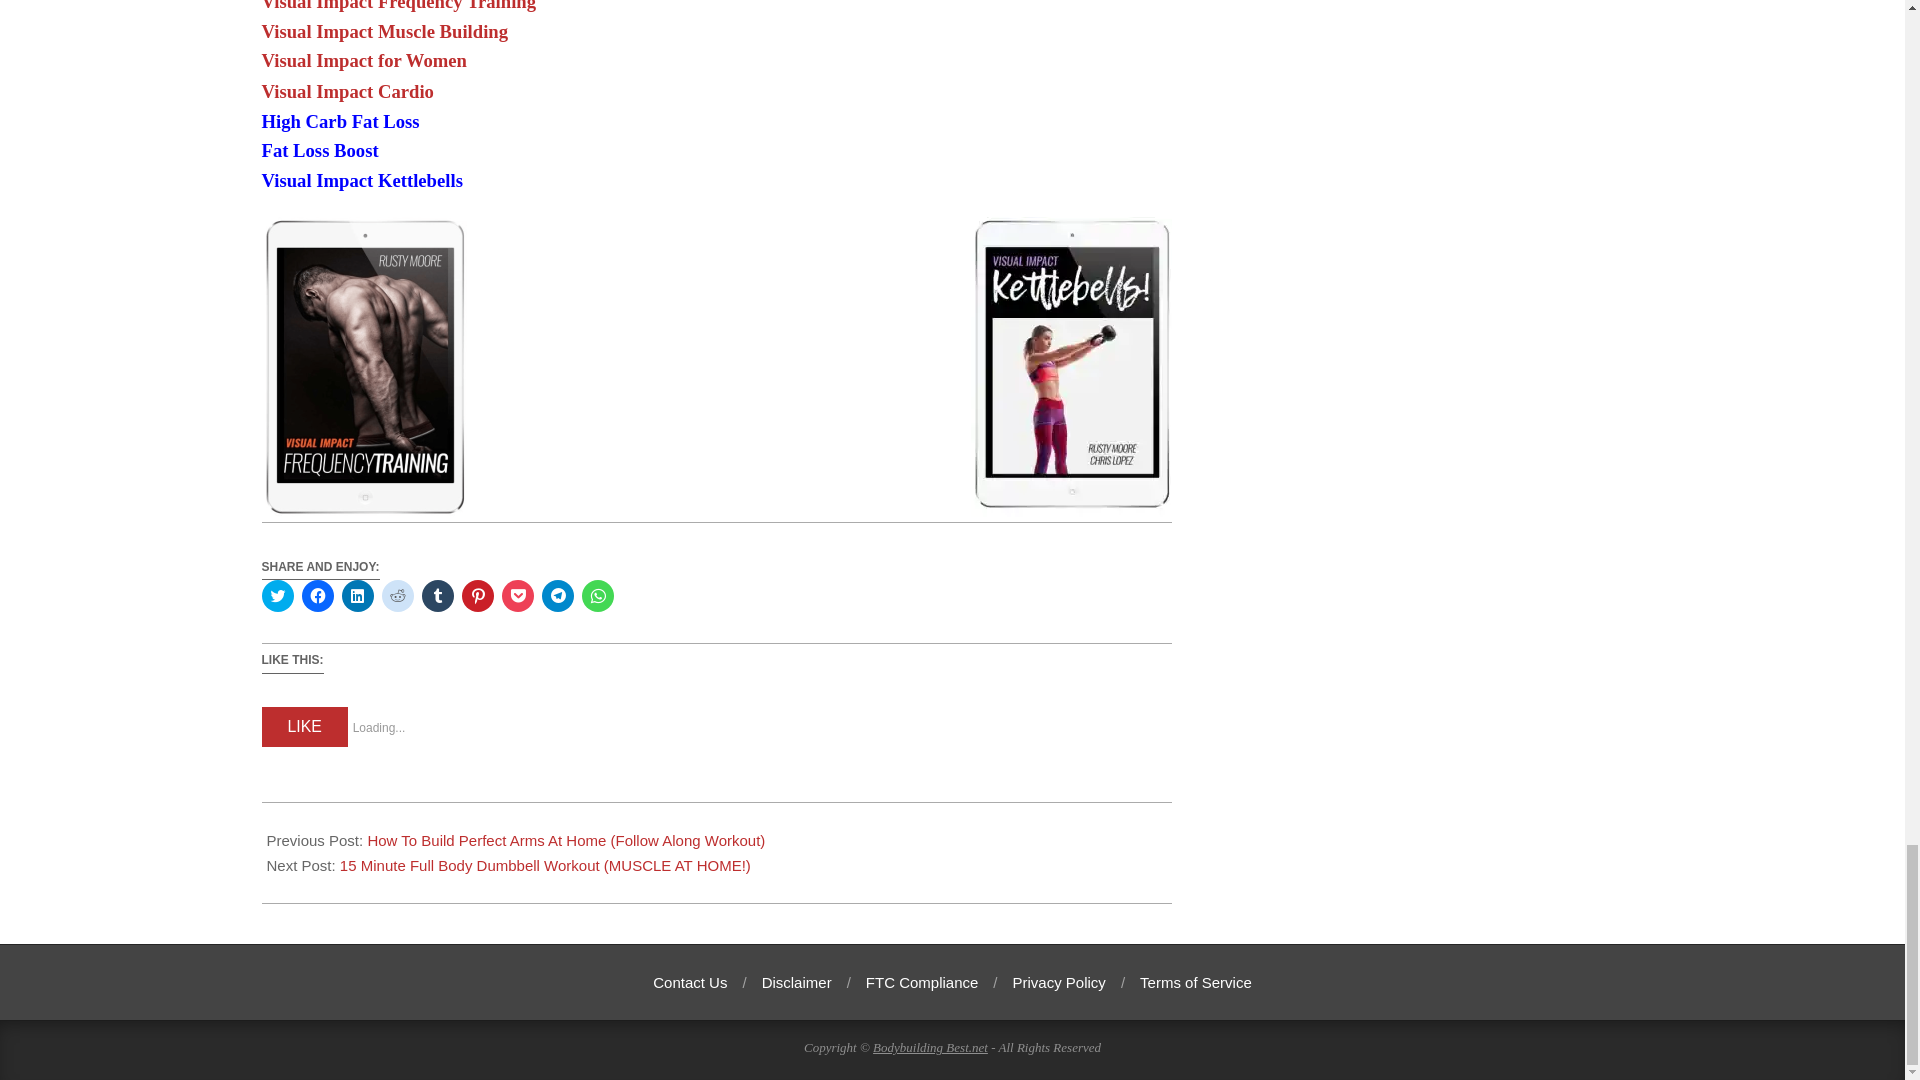 This screenshot has height=1080, width=1920. I want to click on Click to share on Pinterest, so click(478, 596).